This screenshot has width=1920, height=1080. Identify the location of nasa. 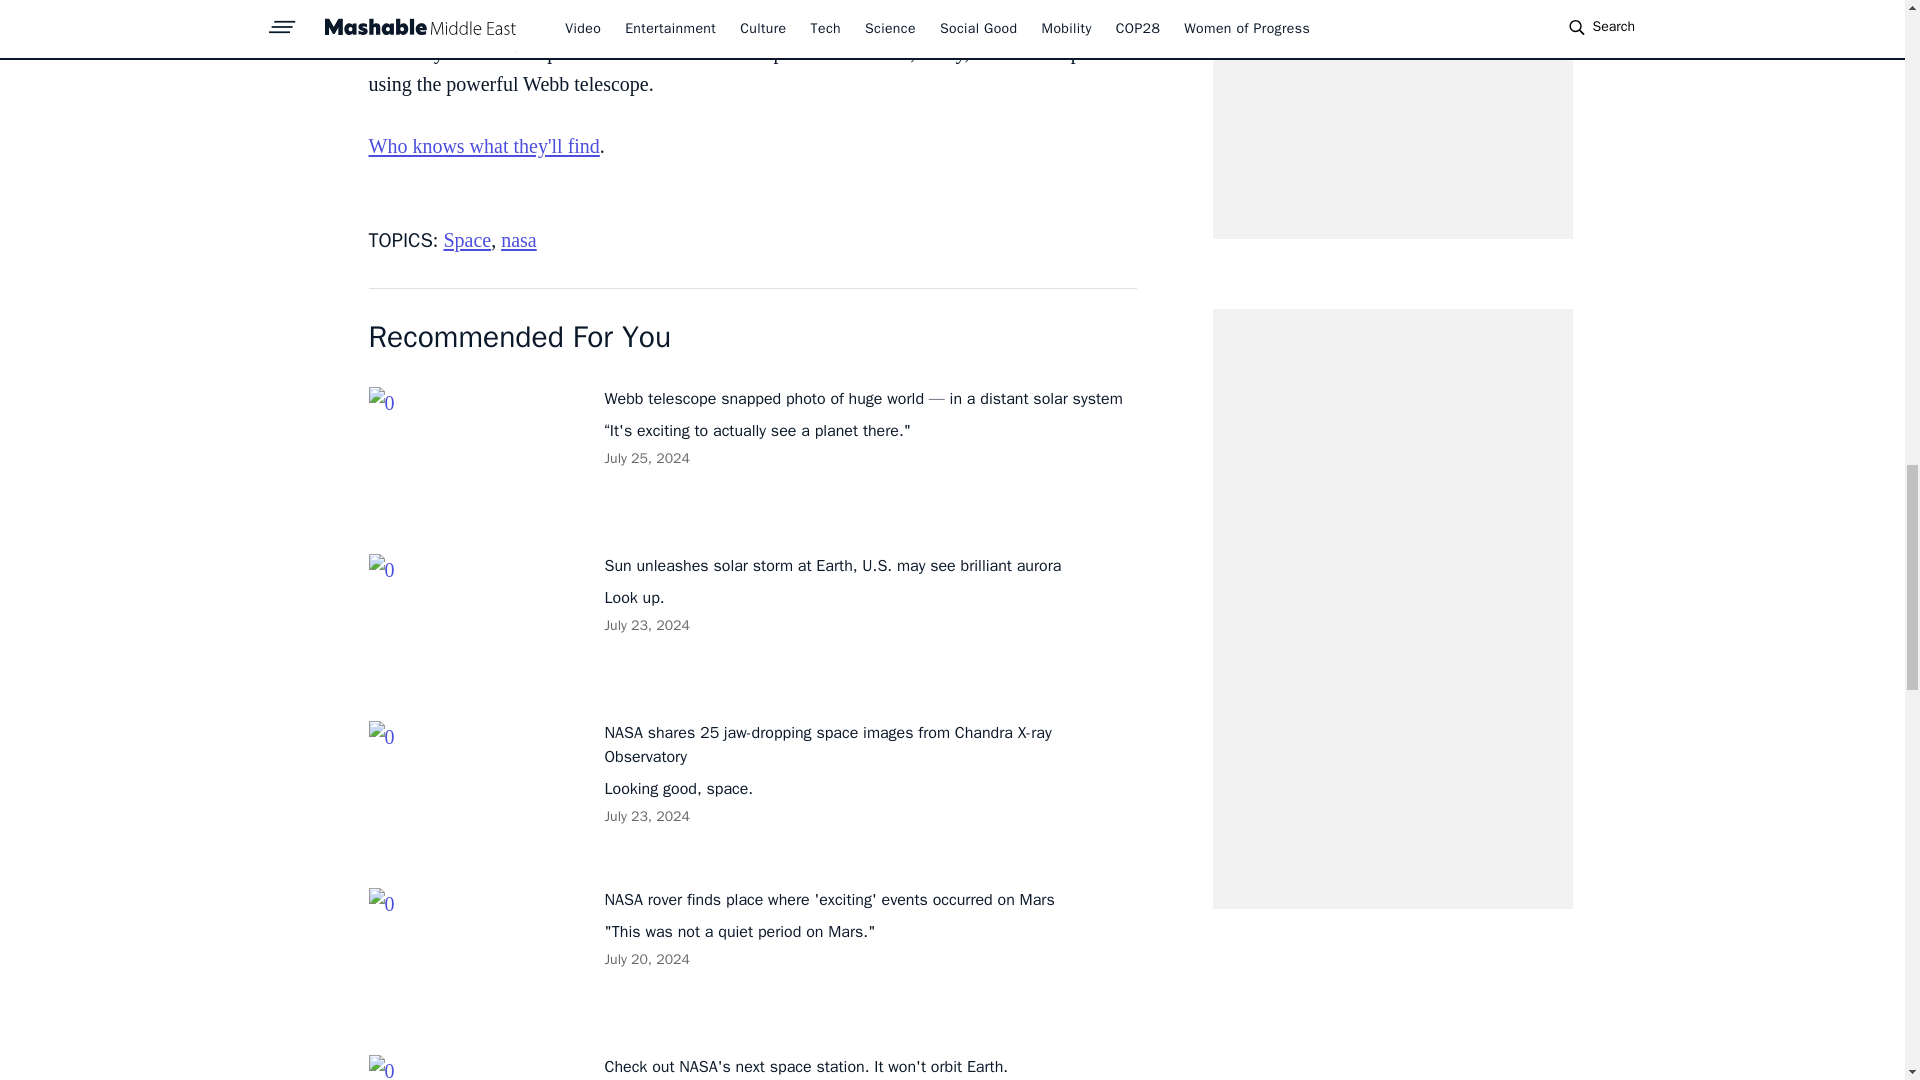
(519, 239).